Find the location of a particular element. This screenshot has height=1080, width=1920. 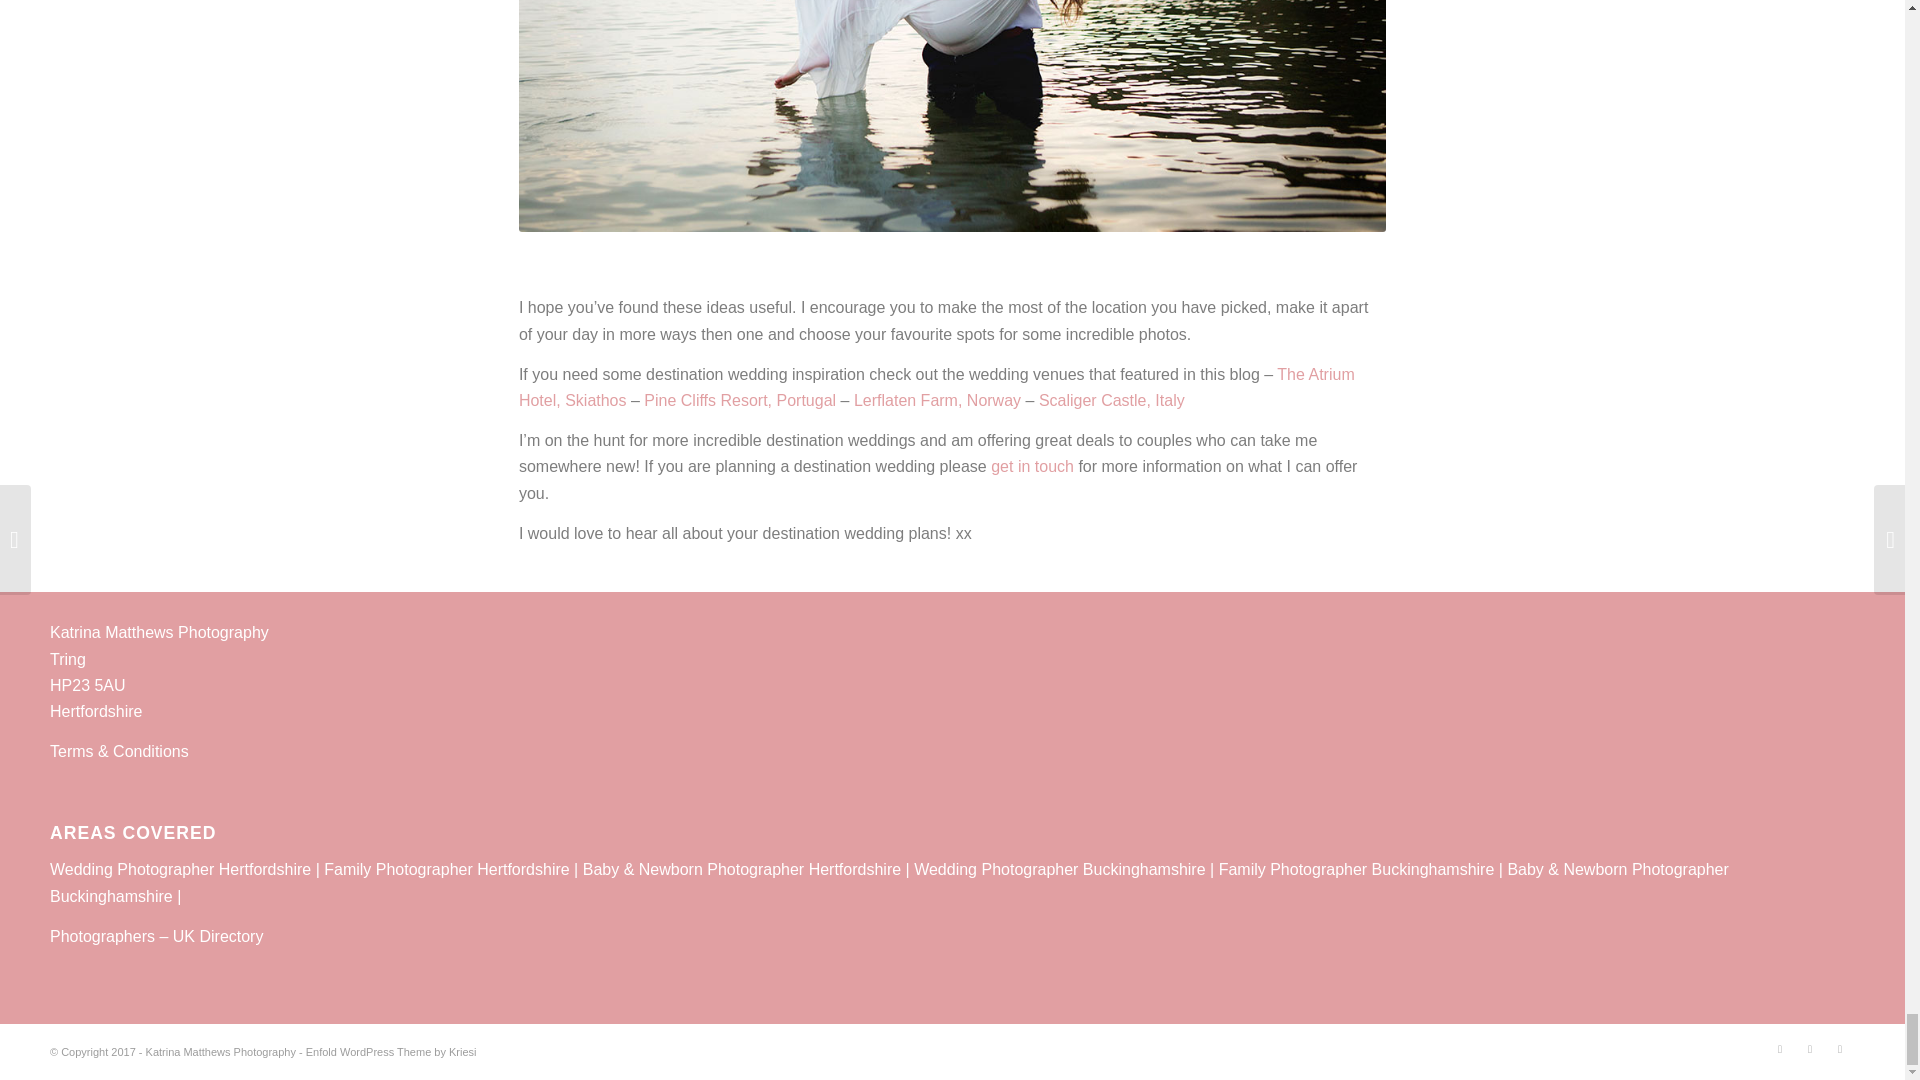

Lerflaten Farm, Norway is located at coordinates (938, 400).